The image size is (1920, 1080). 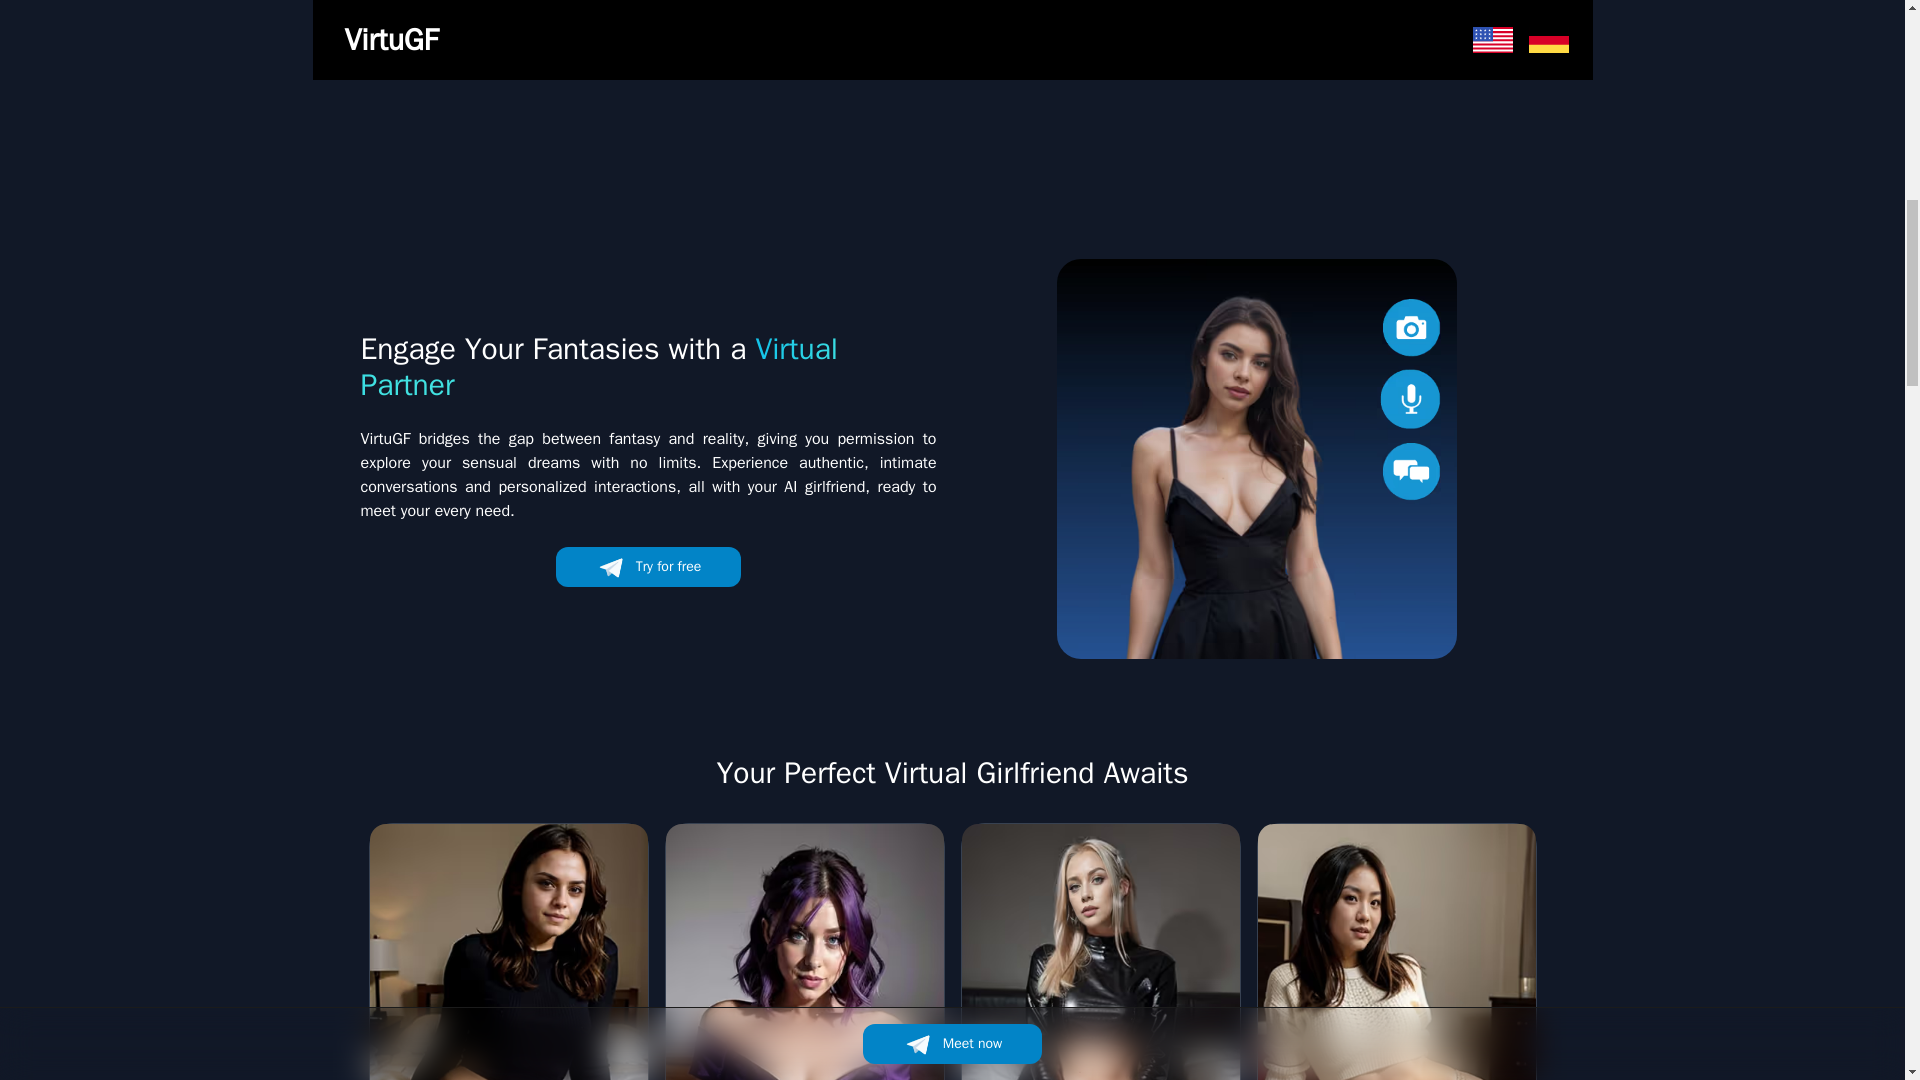 What do you see at coordinates (1256, 458) in the screenshot?
I see `AI girlfriend` at bounding box center [1256, 458].